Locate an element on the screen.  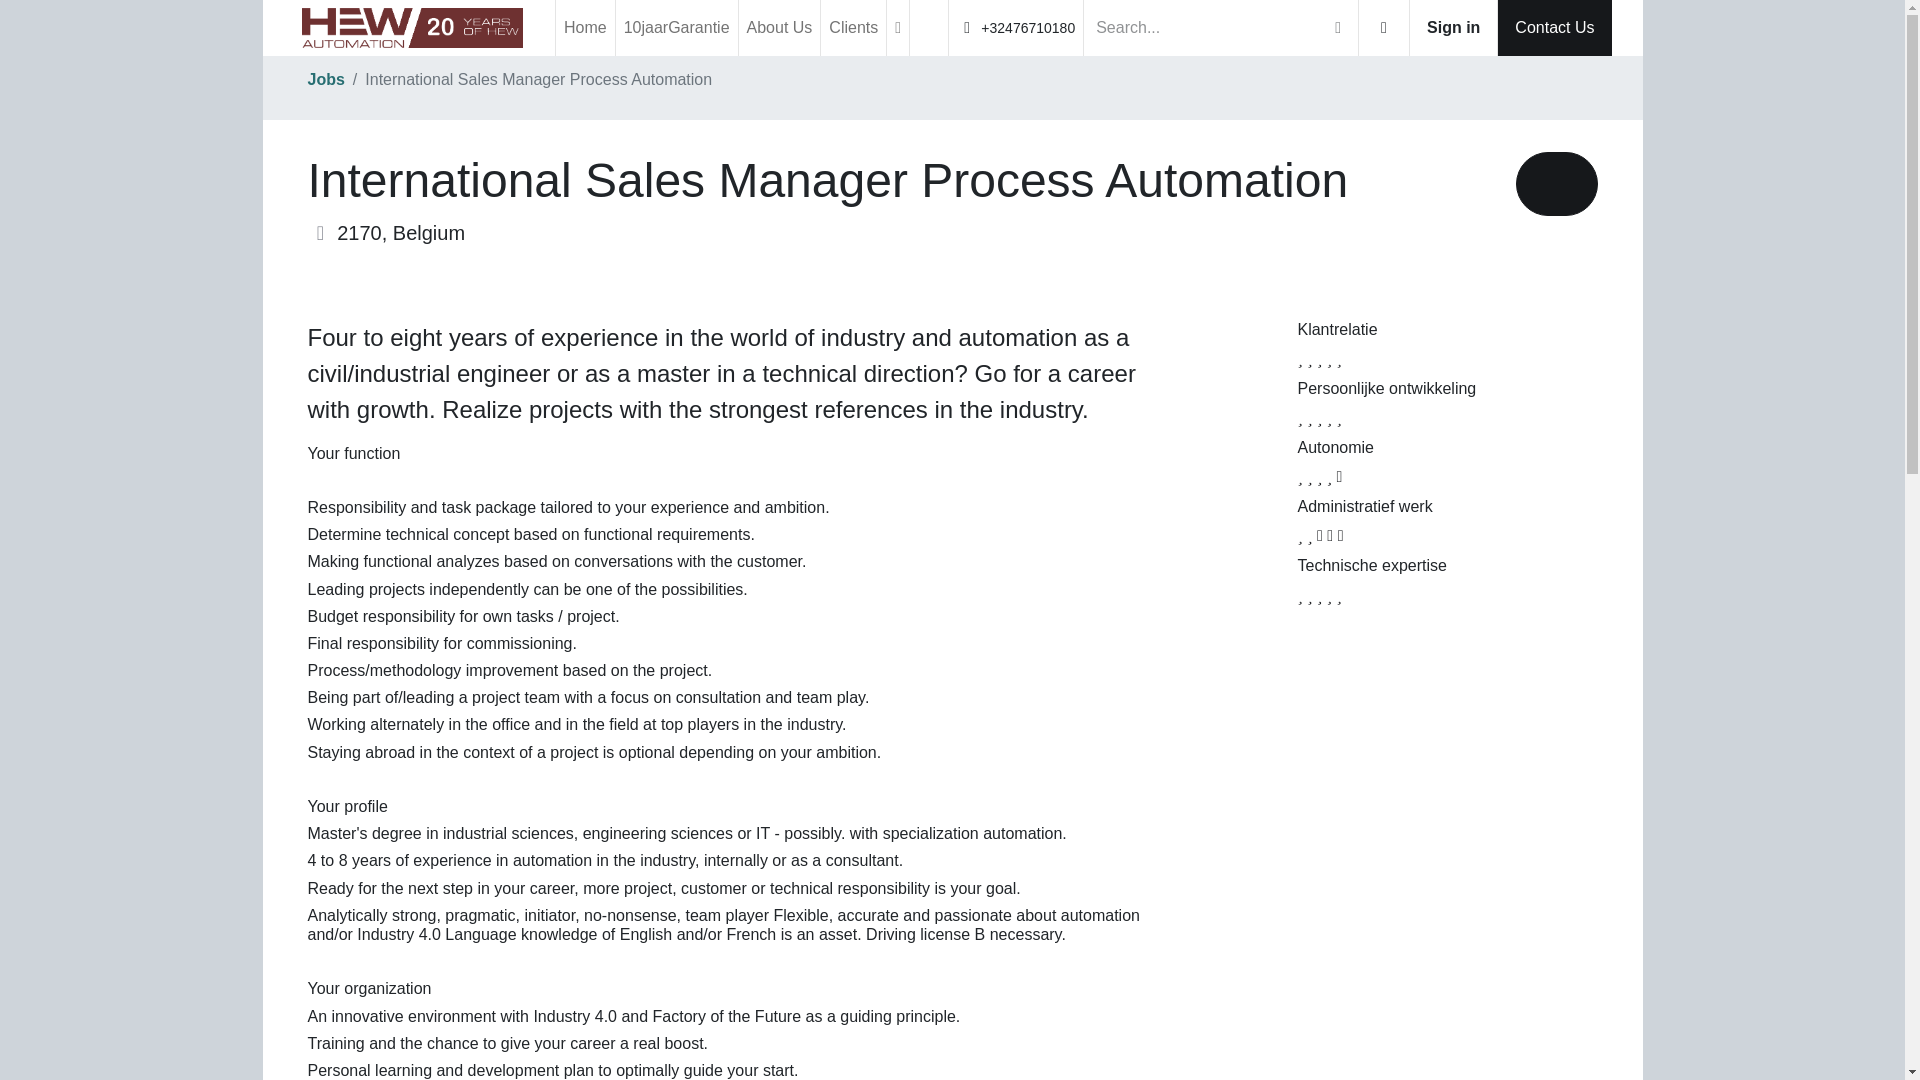
Sign in is located at coordinates (1453, 28).